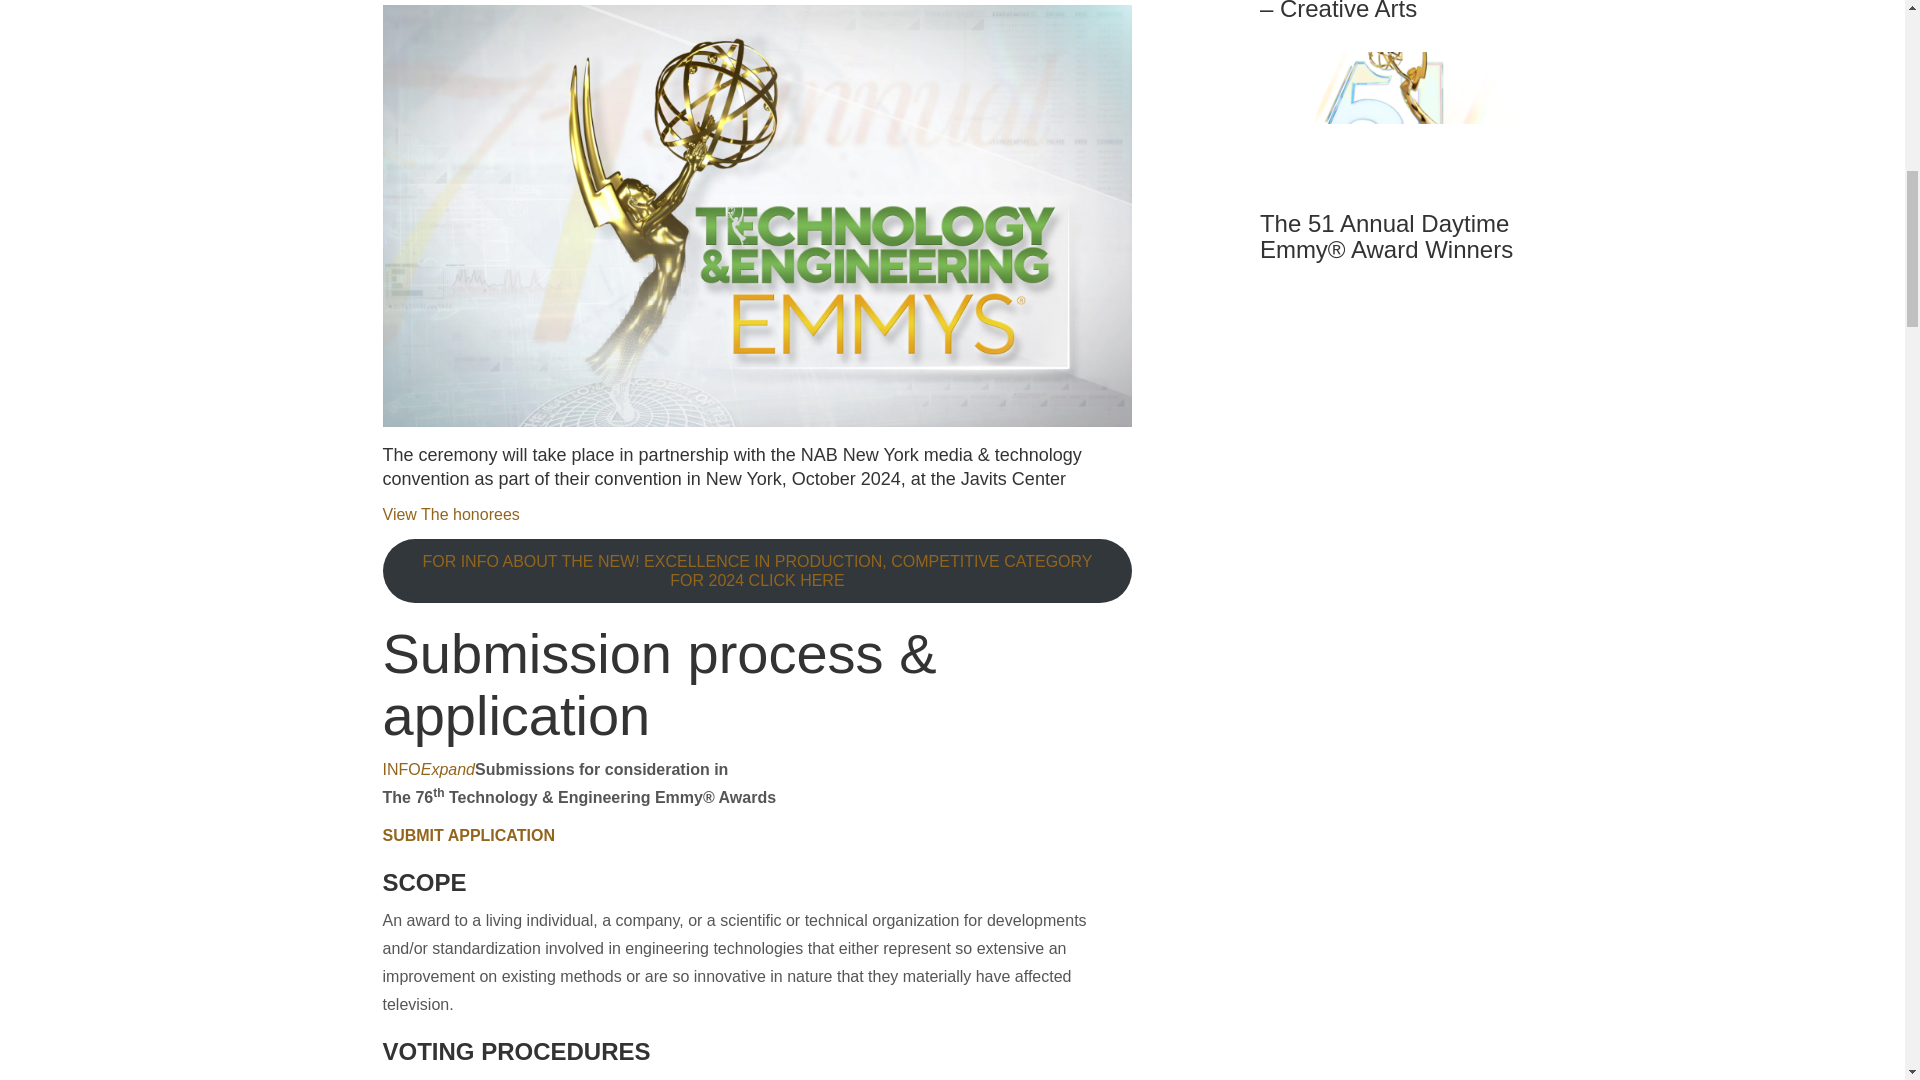 This screenshot has height=1080, width=1920. Describe the element at coordinates (450, 514) in the screenshot. I see `View The honorees` at that location.